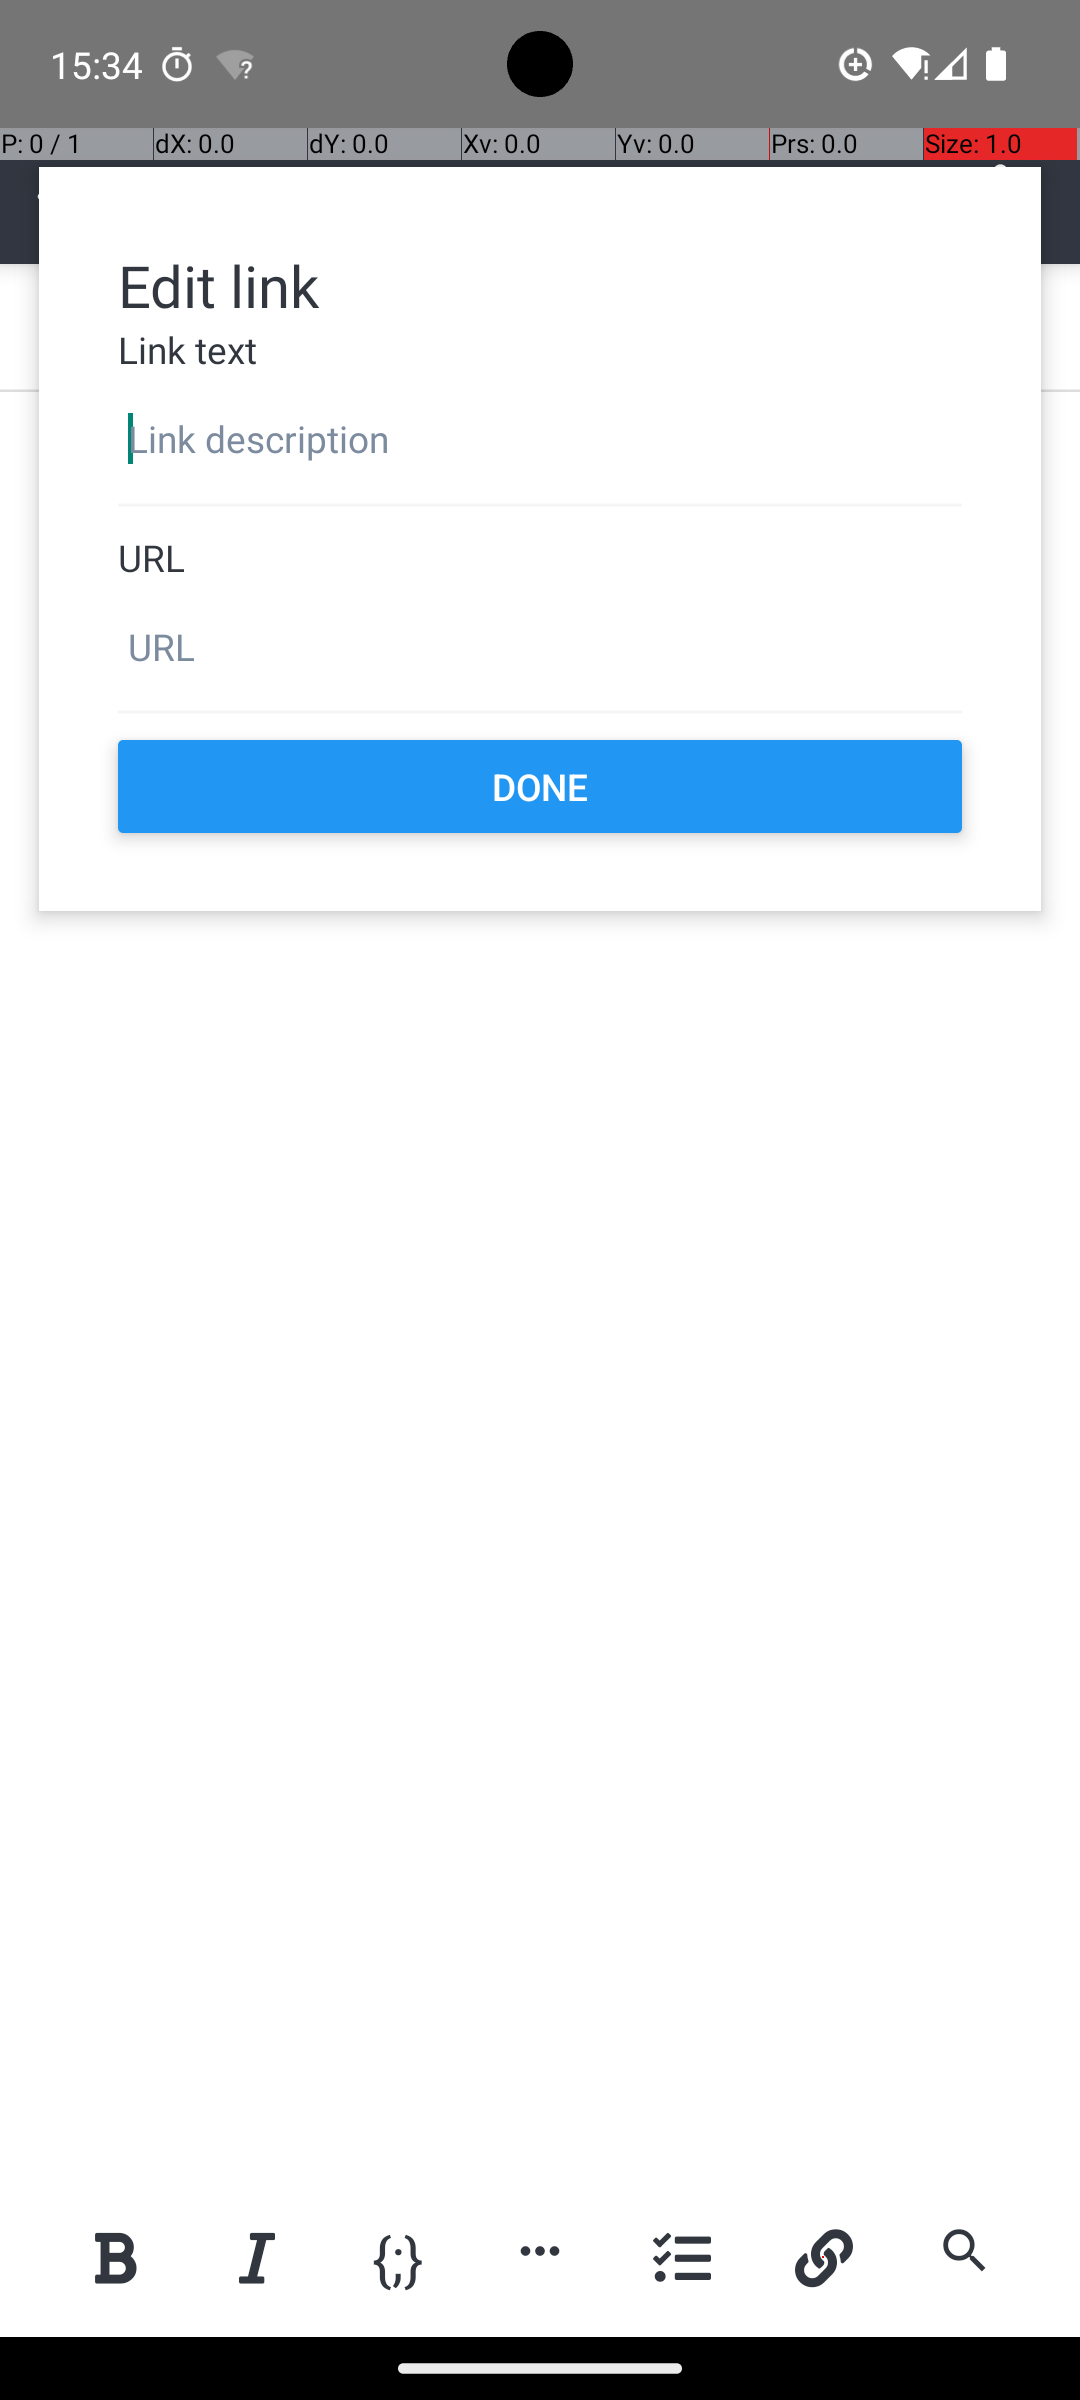 This screenshot has width=1080, height=2400. I want to click on Edit link, so click(540, 284).